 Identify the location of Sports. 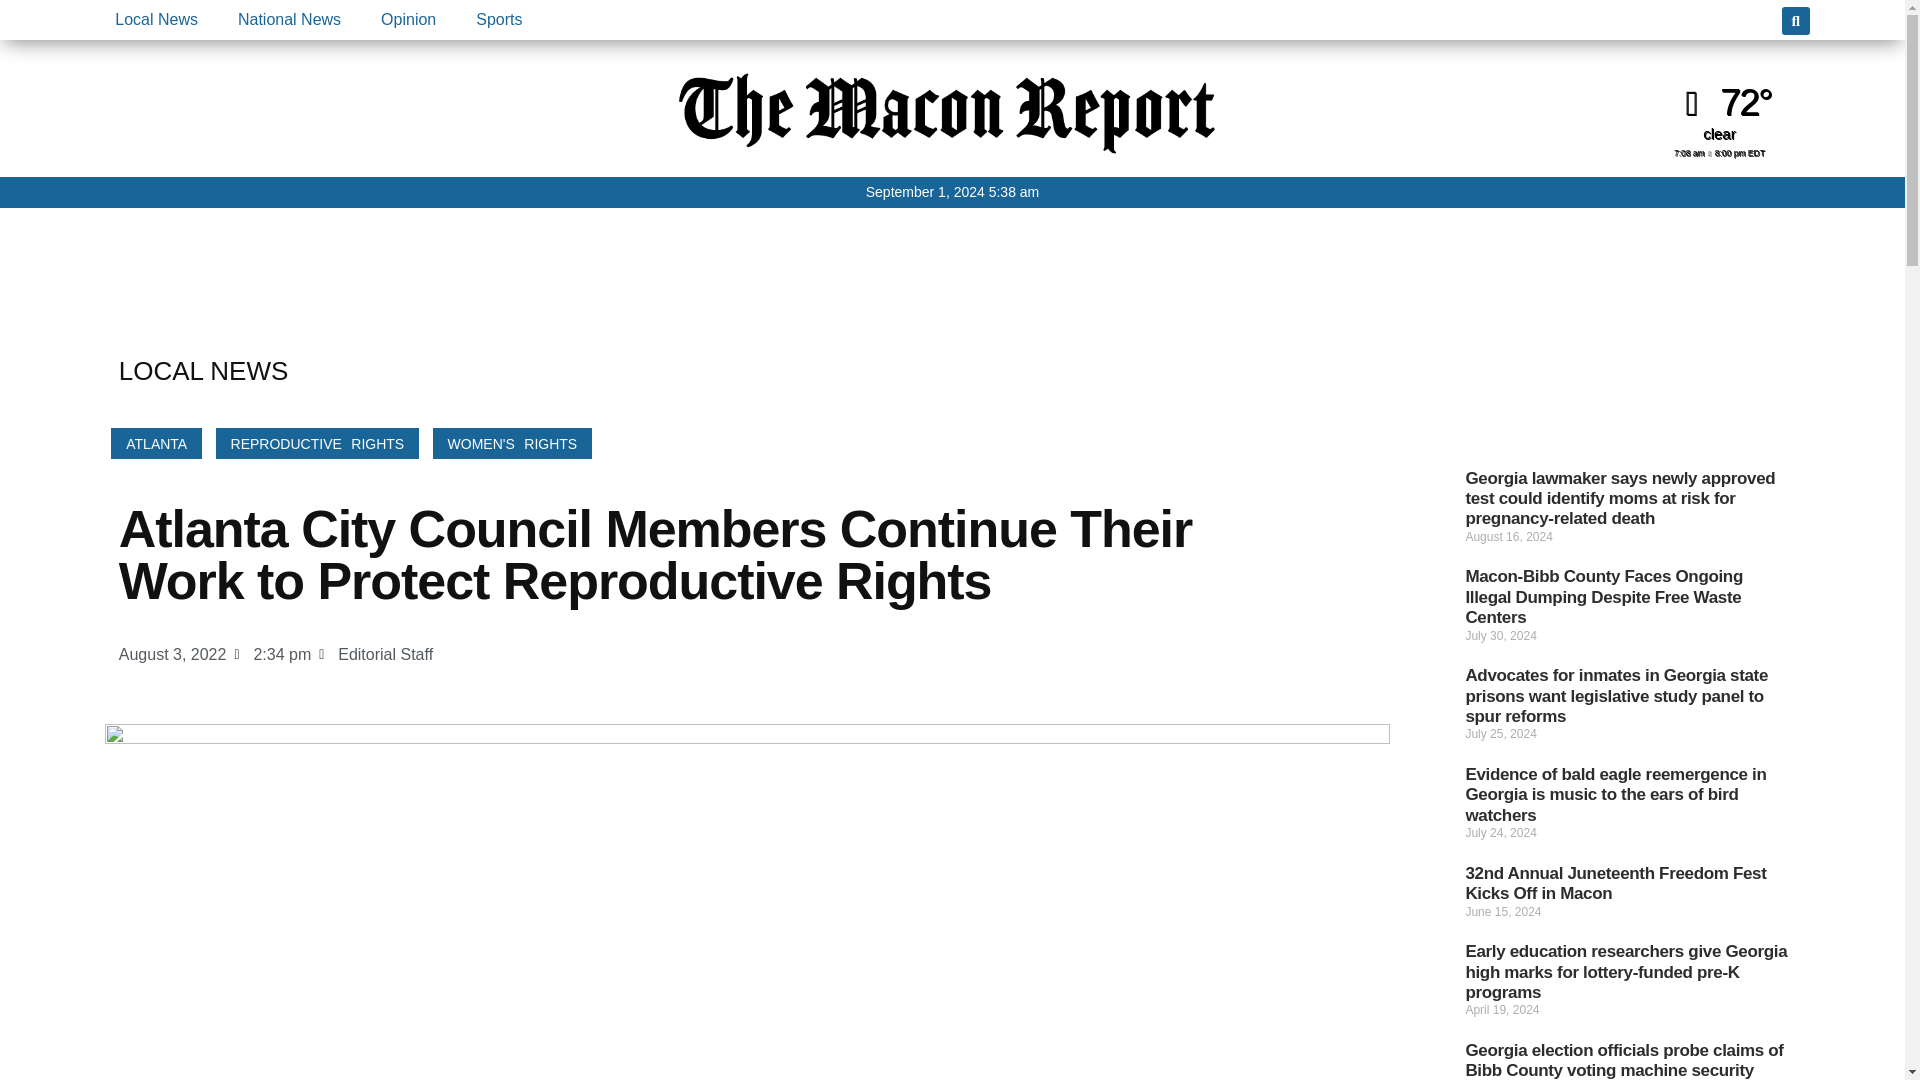
(498, 20).